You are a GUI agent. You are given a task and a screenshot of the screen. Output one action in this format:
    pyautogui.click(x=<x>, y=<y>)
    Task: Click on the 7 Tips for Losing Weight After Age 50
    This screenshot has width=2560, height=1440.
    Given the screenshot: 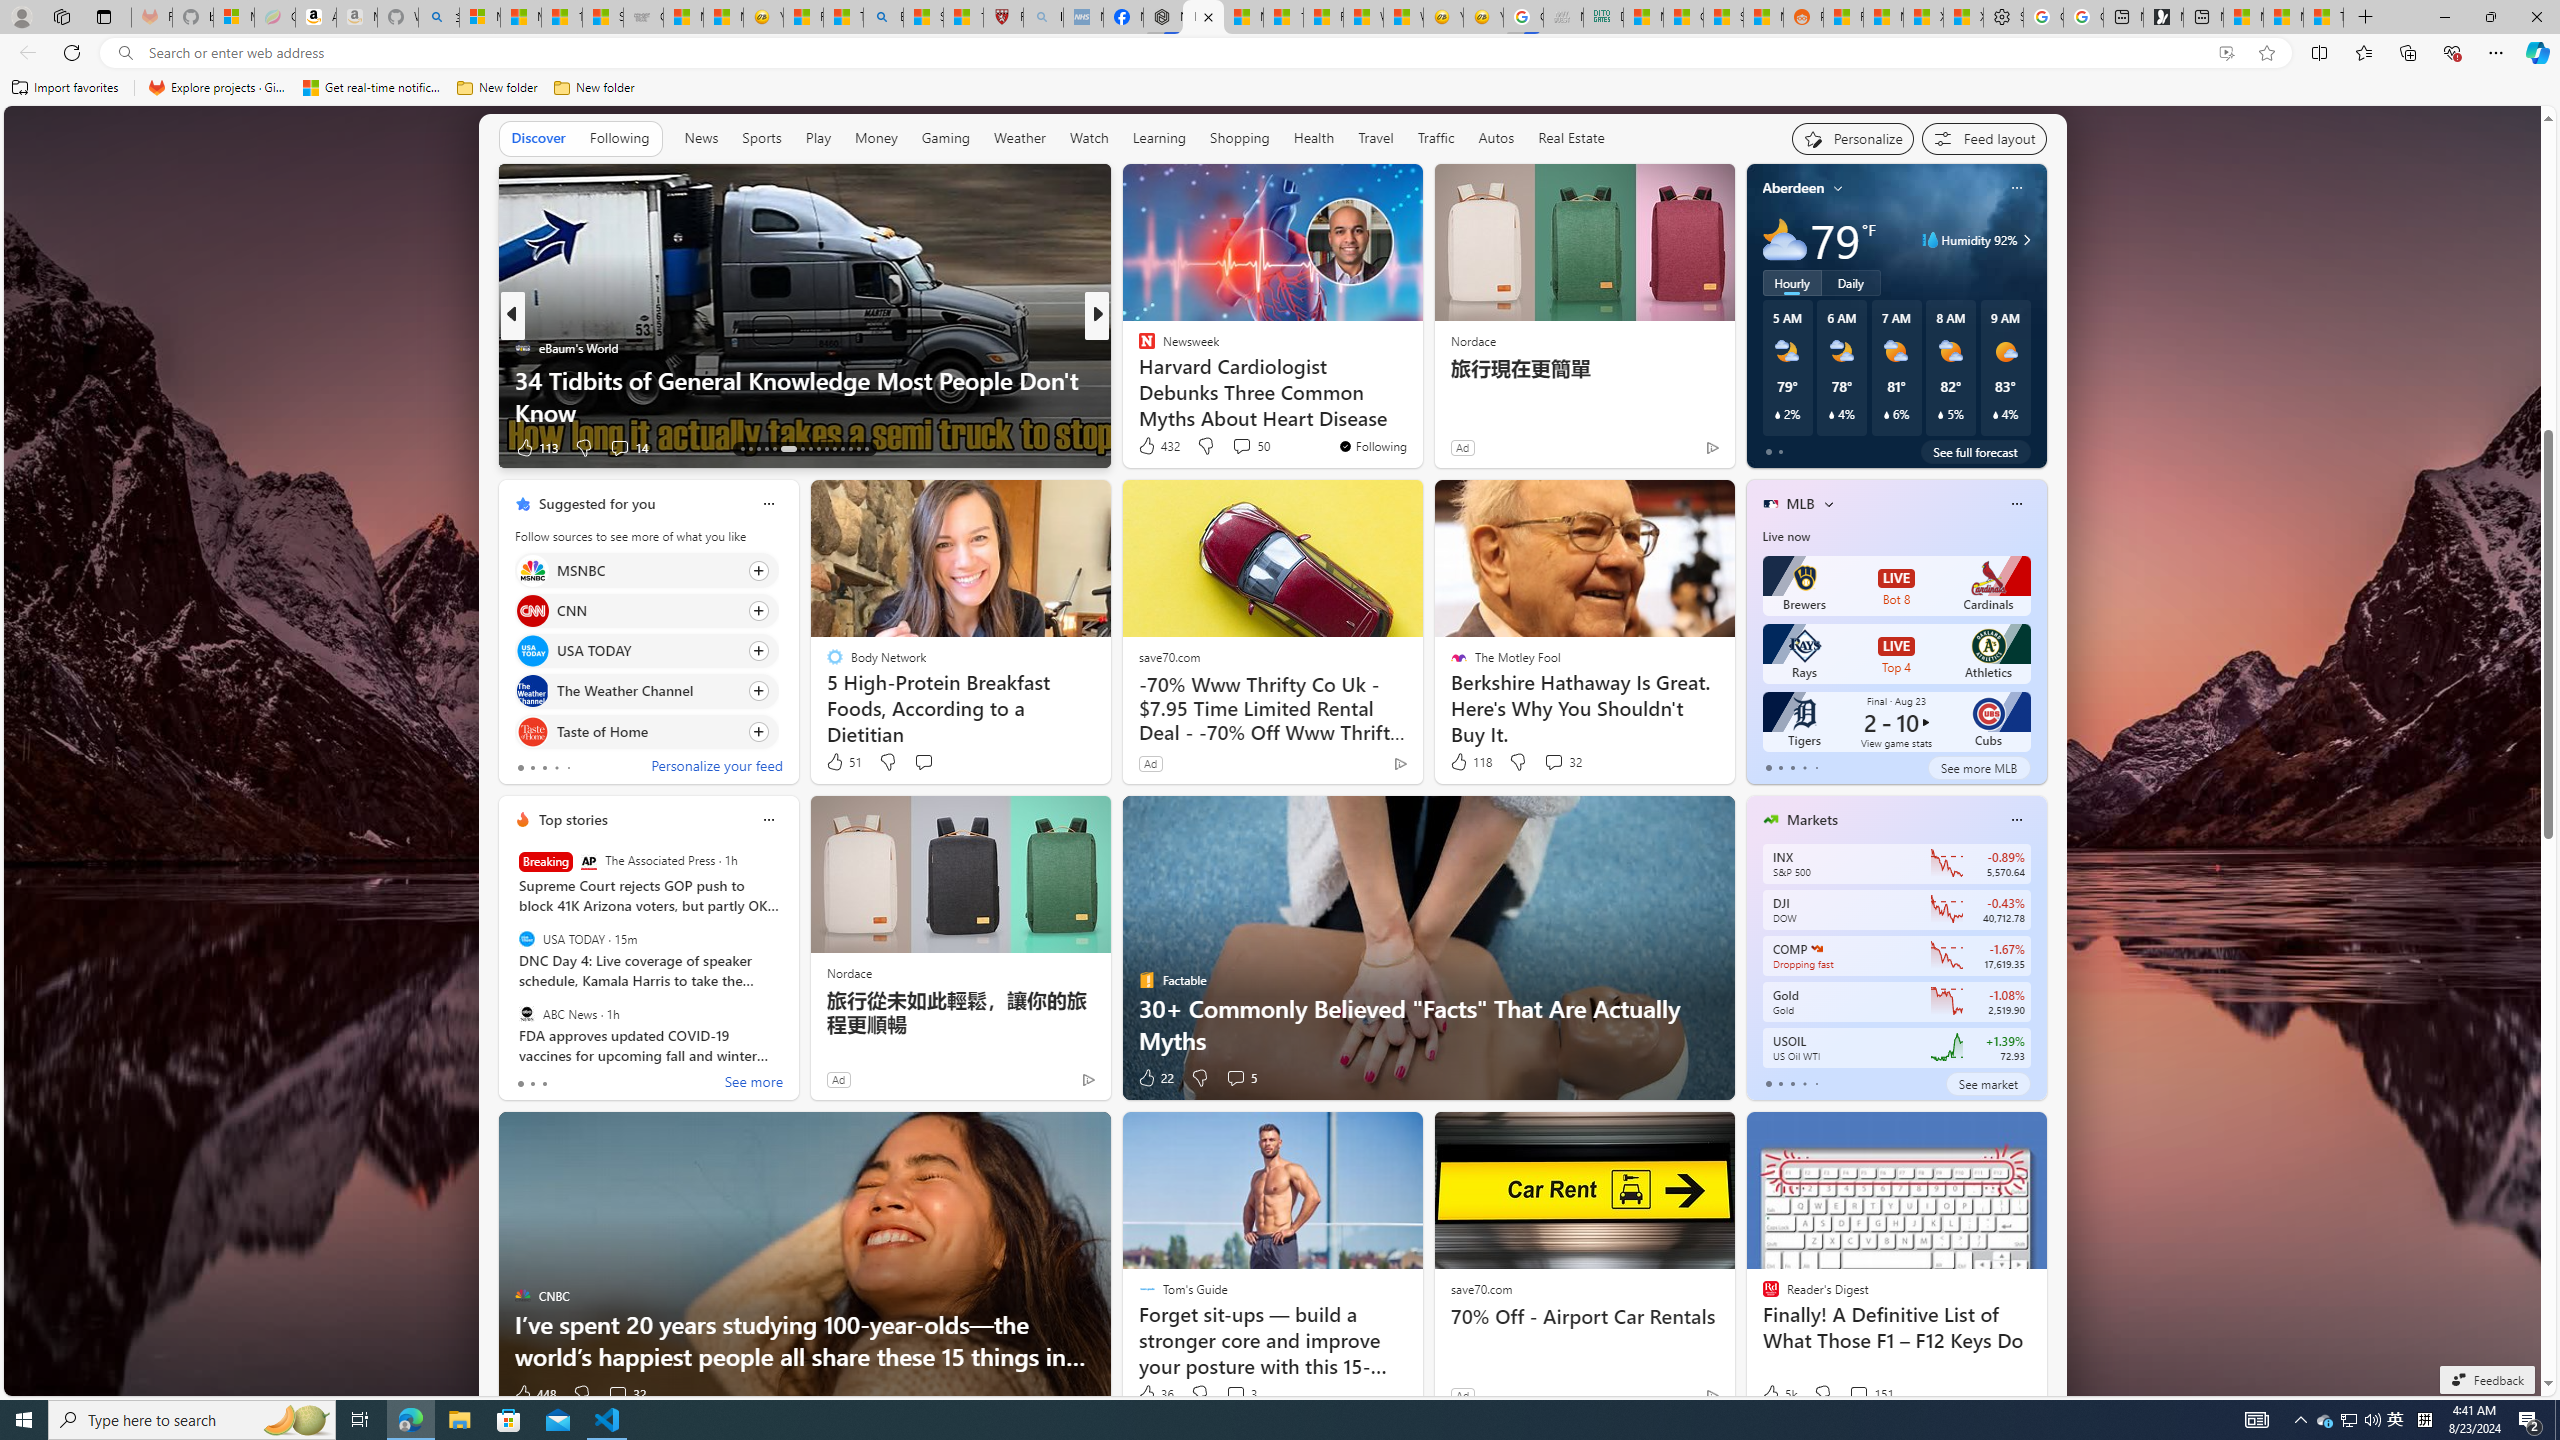 What is the action you would take?
    pyautogui.click(x=1419, y=412)
    